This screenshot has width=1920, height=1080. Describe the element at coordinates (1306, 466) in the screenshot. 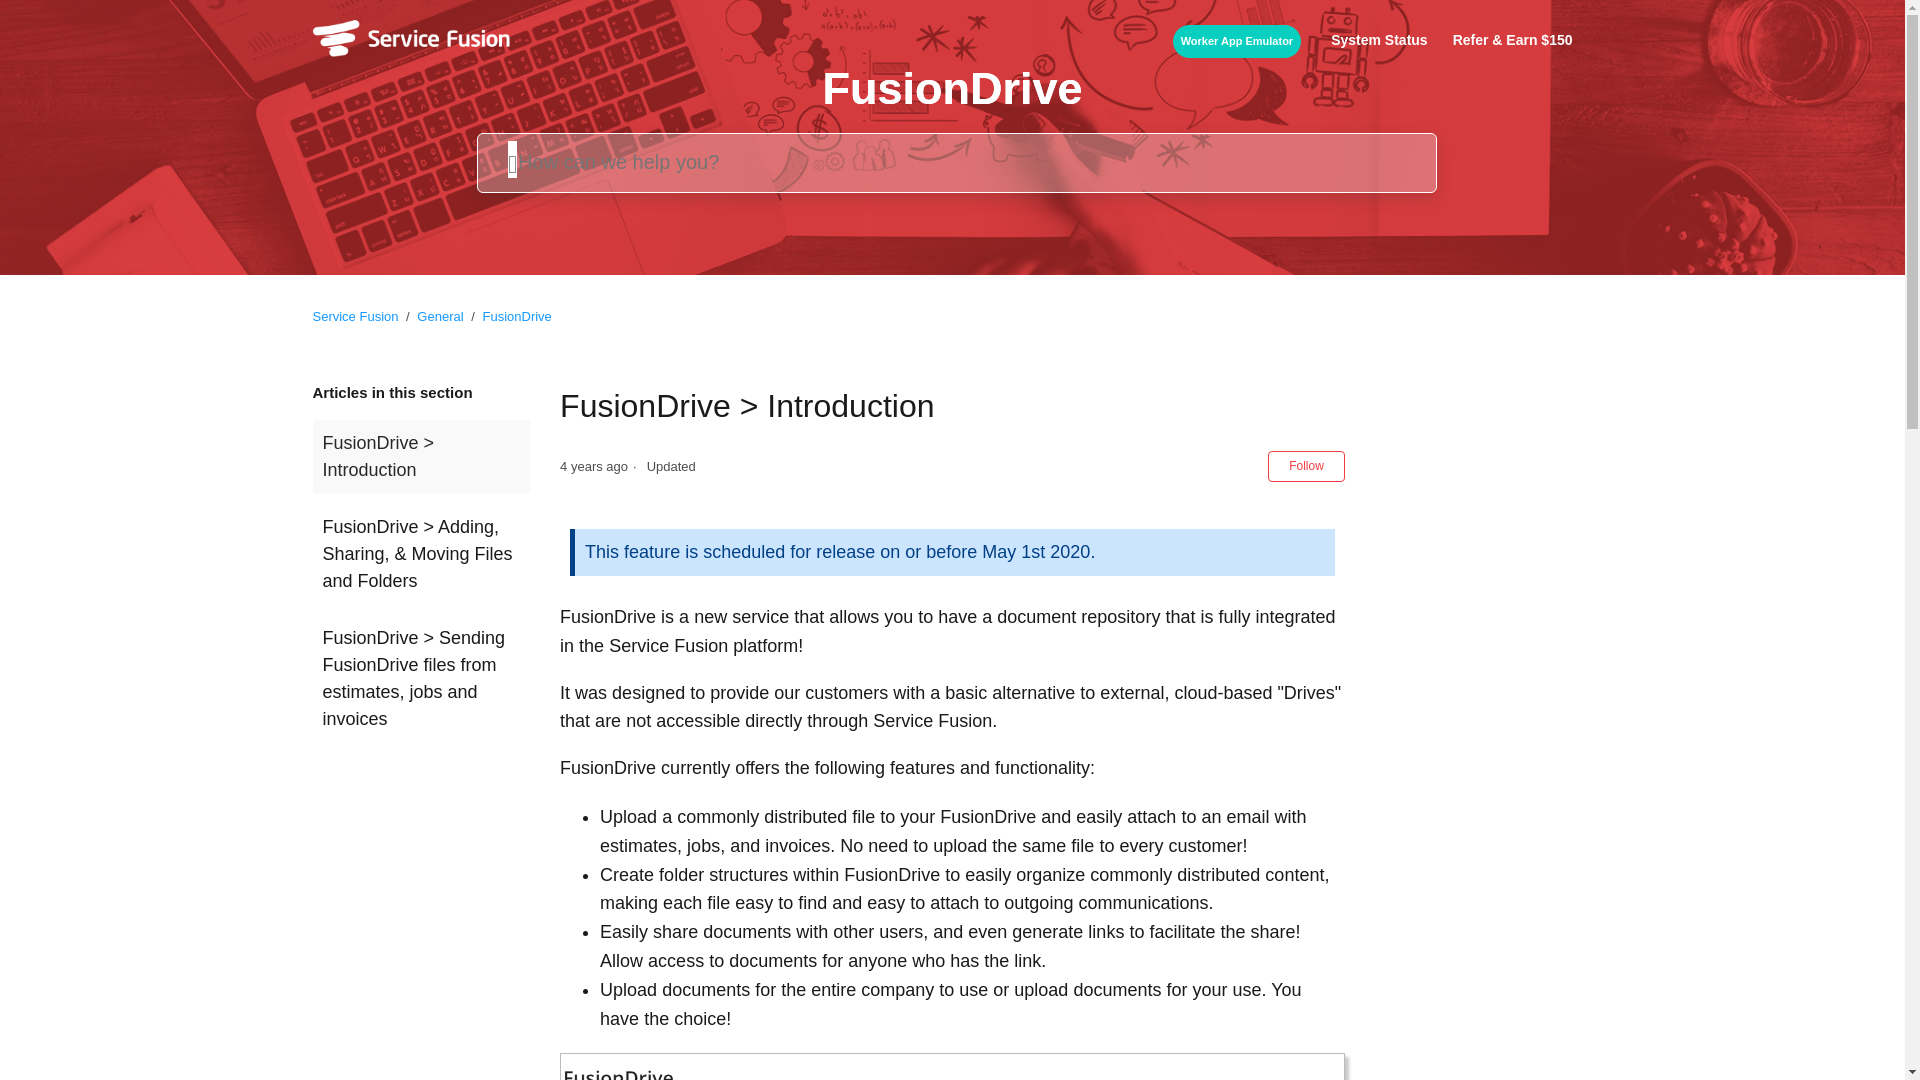

I see `Follow` at that location.